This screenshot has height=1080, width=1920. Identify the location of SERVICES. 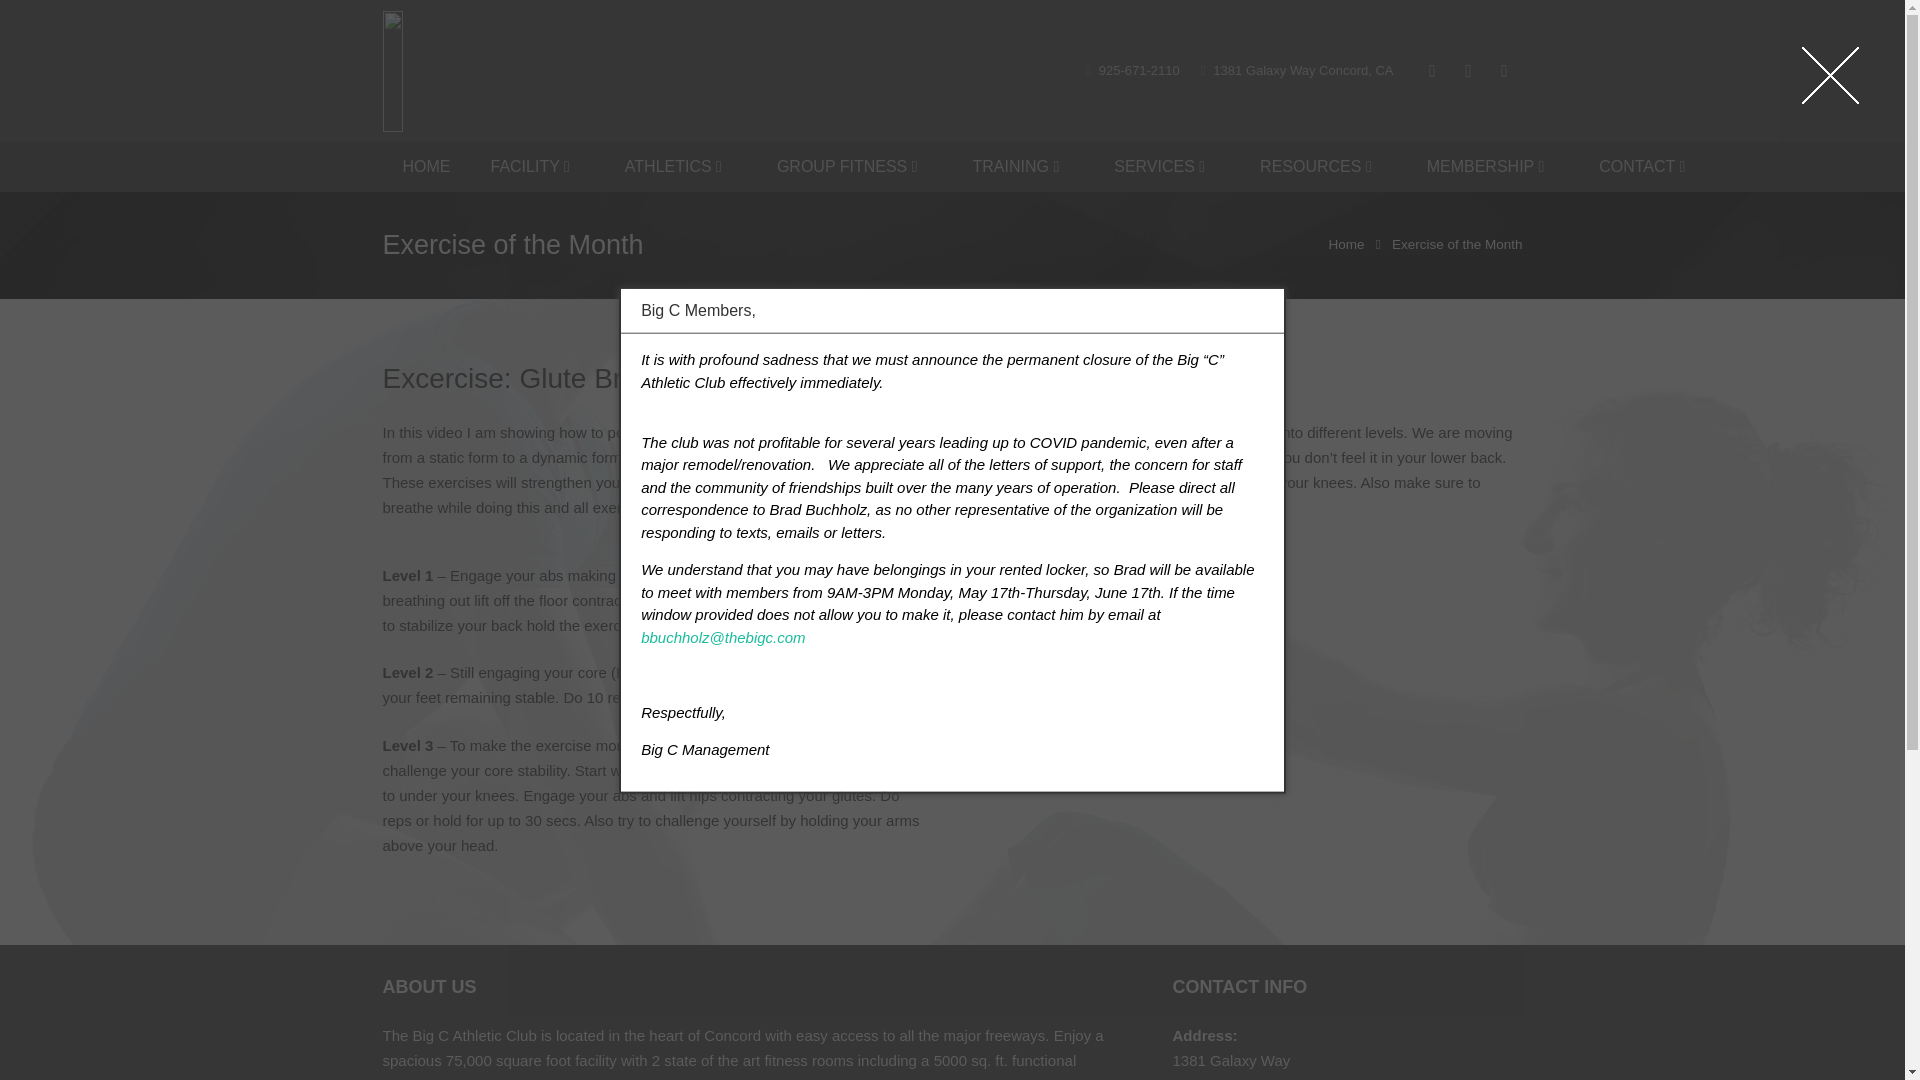
(1167, 166).